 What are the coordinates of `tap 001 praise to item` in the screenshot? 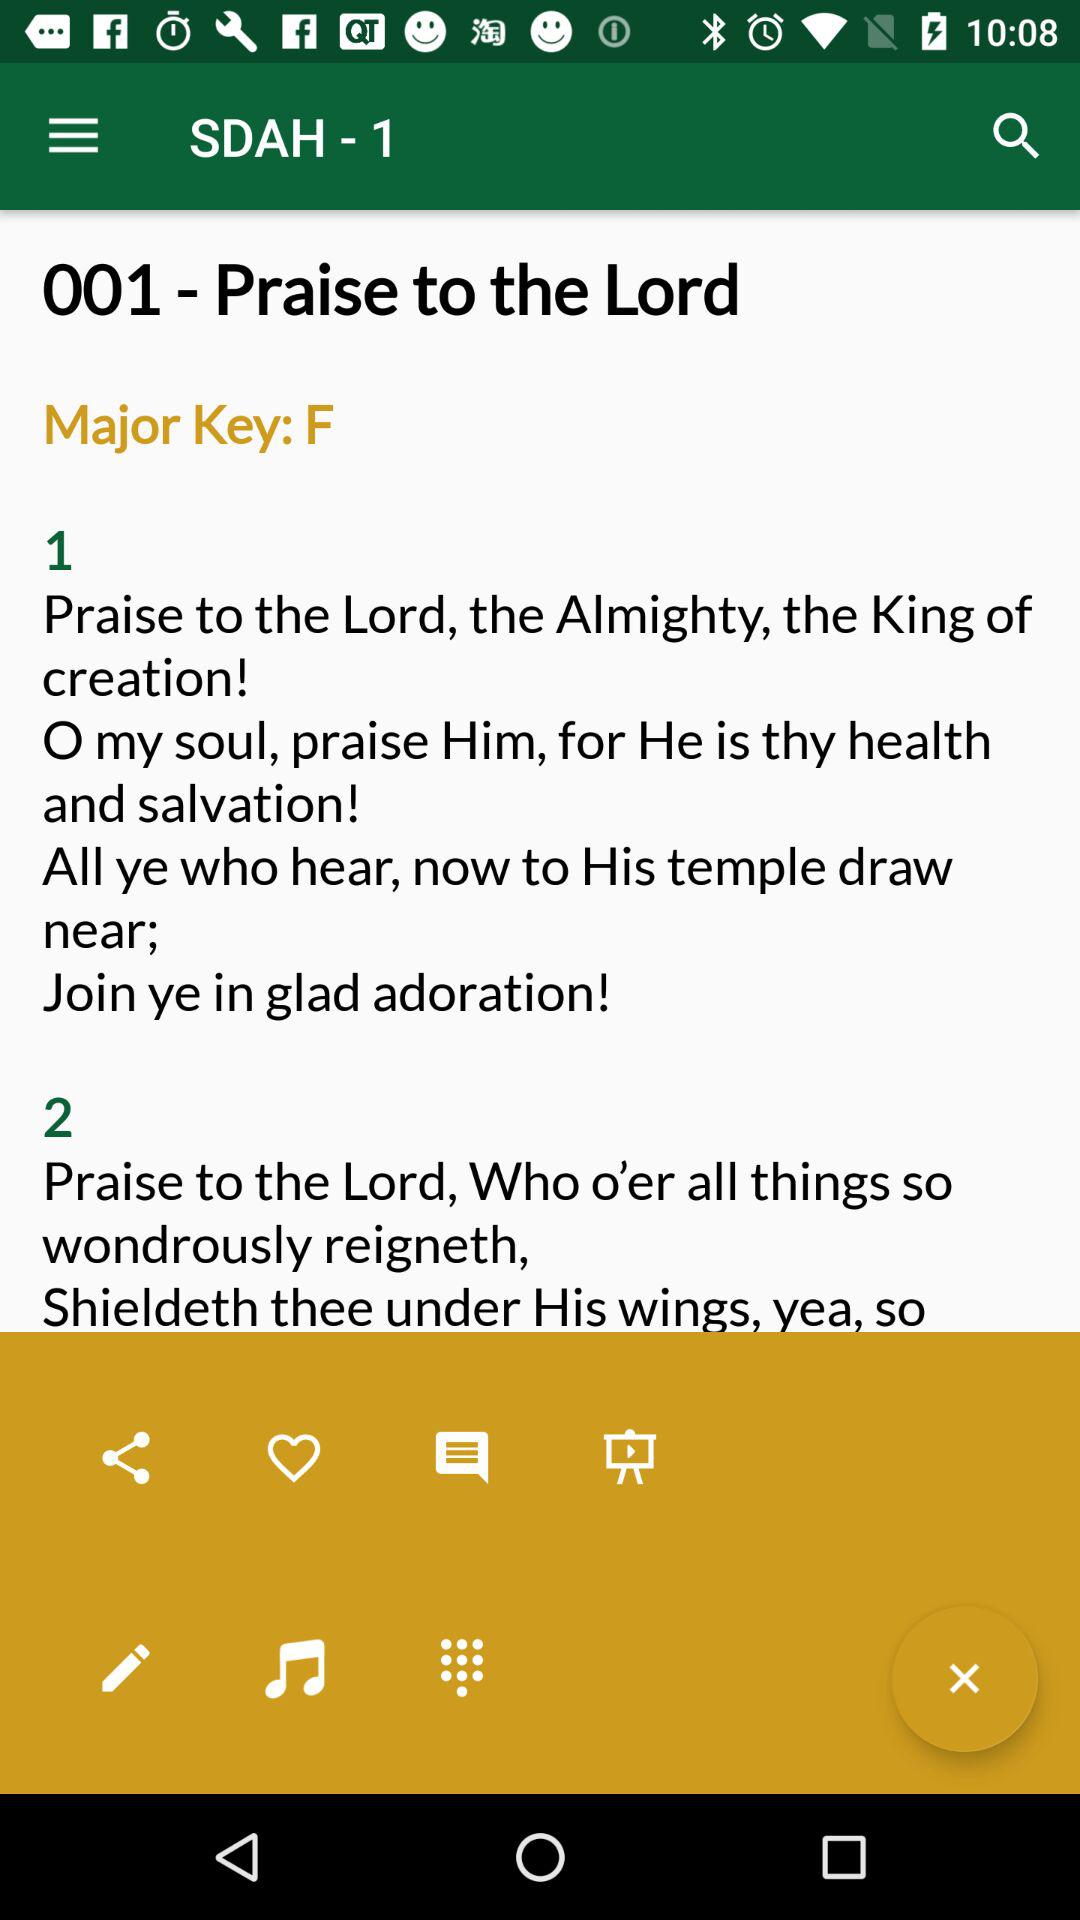 It's located at (540, 1022).